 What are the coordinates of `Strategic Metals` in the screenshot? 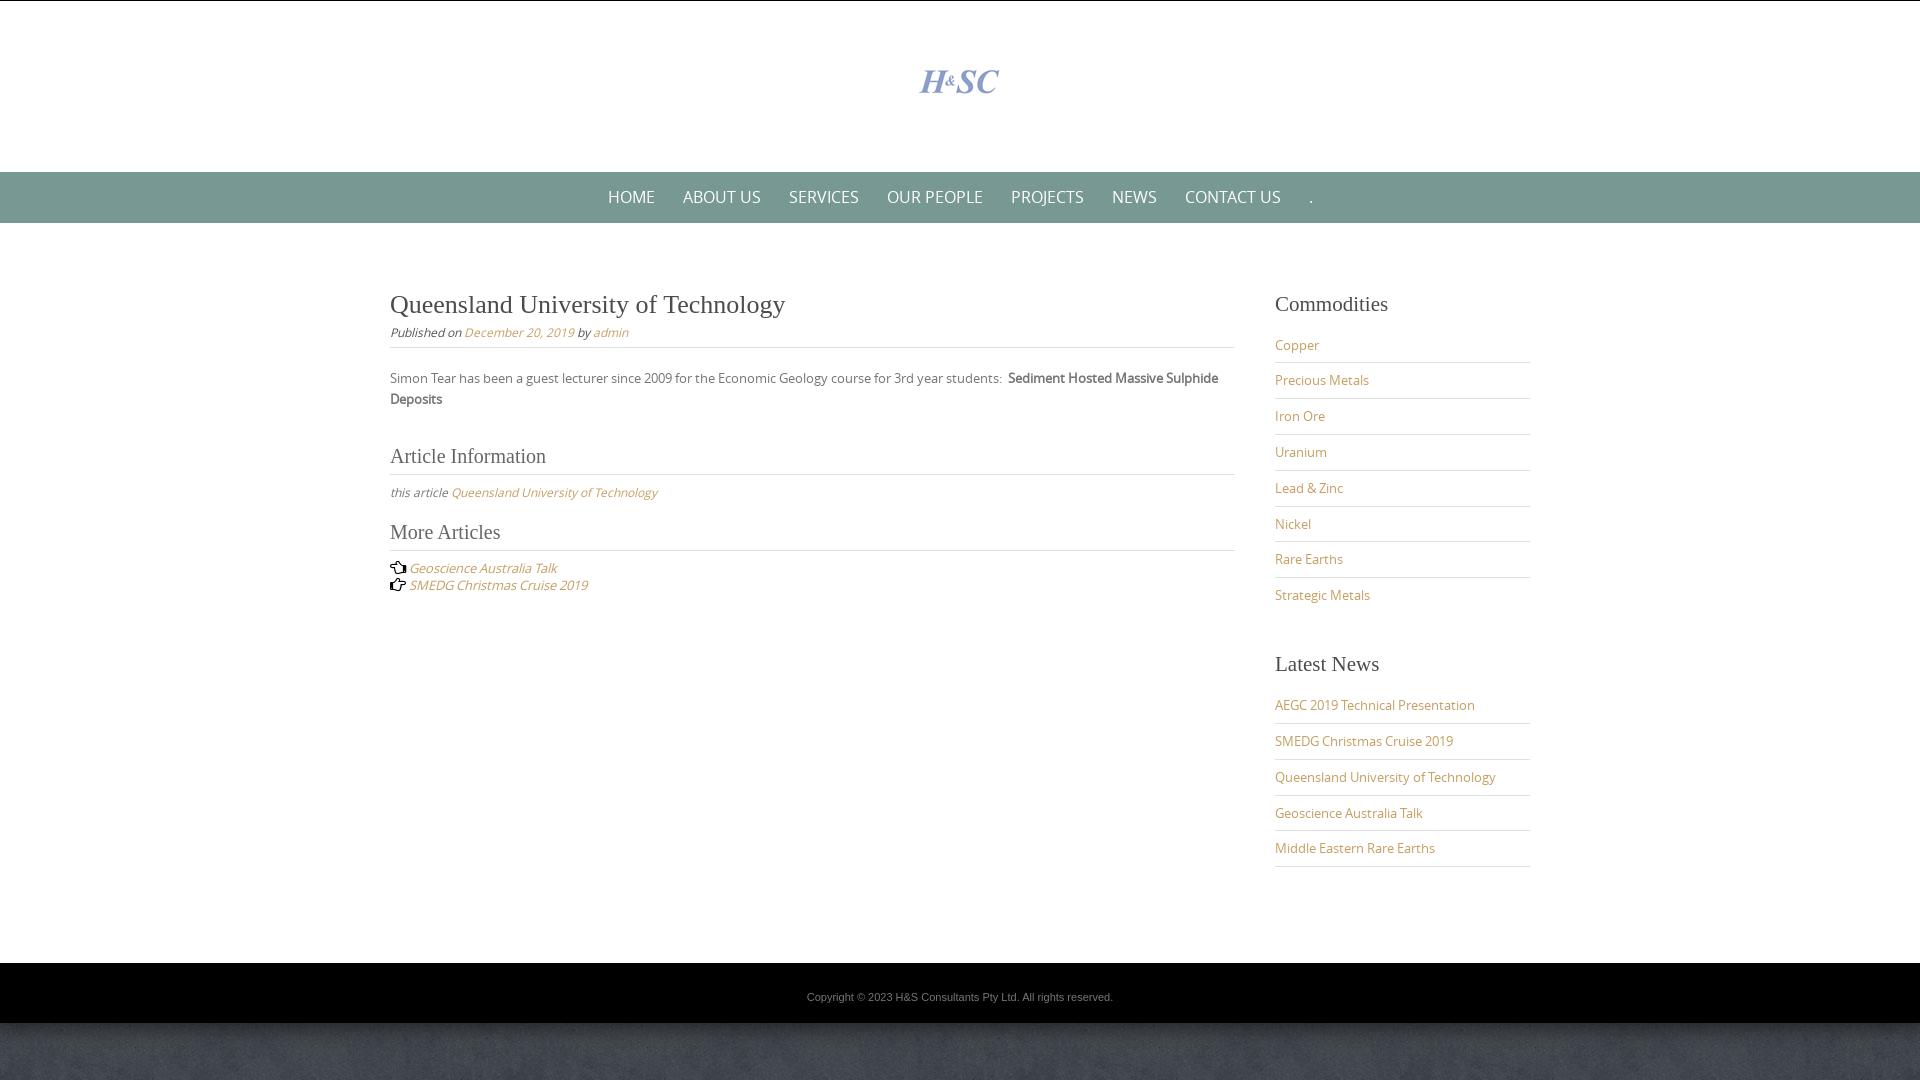 It's located at (1322, 595).